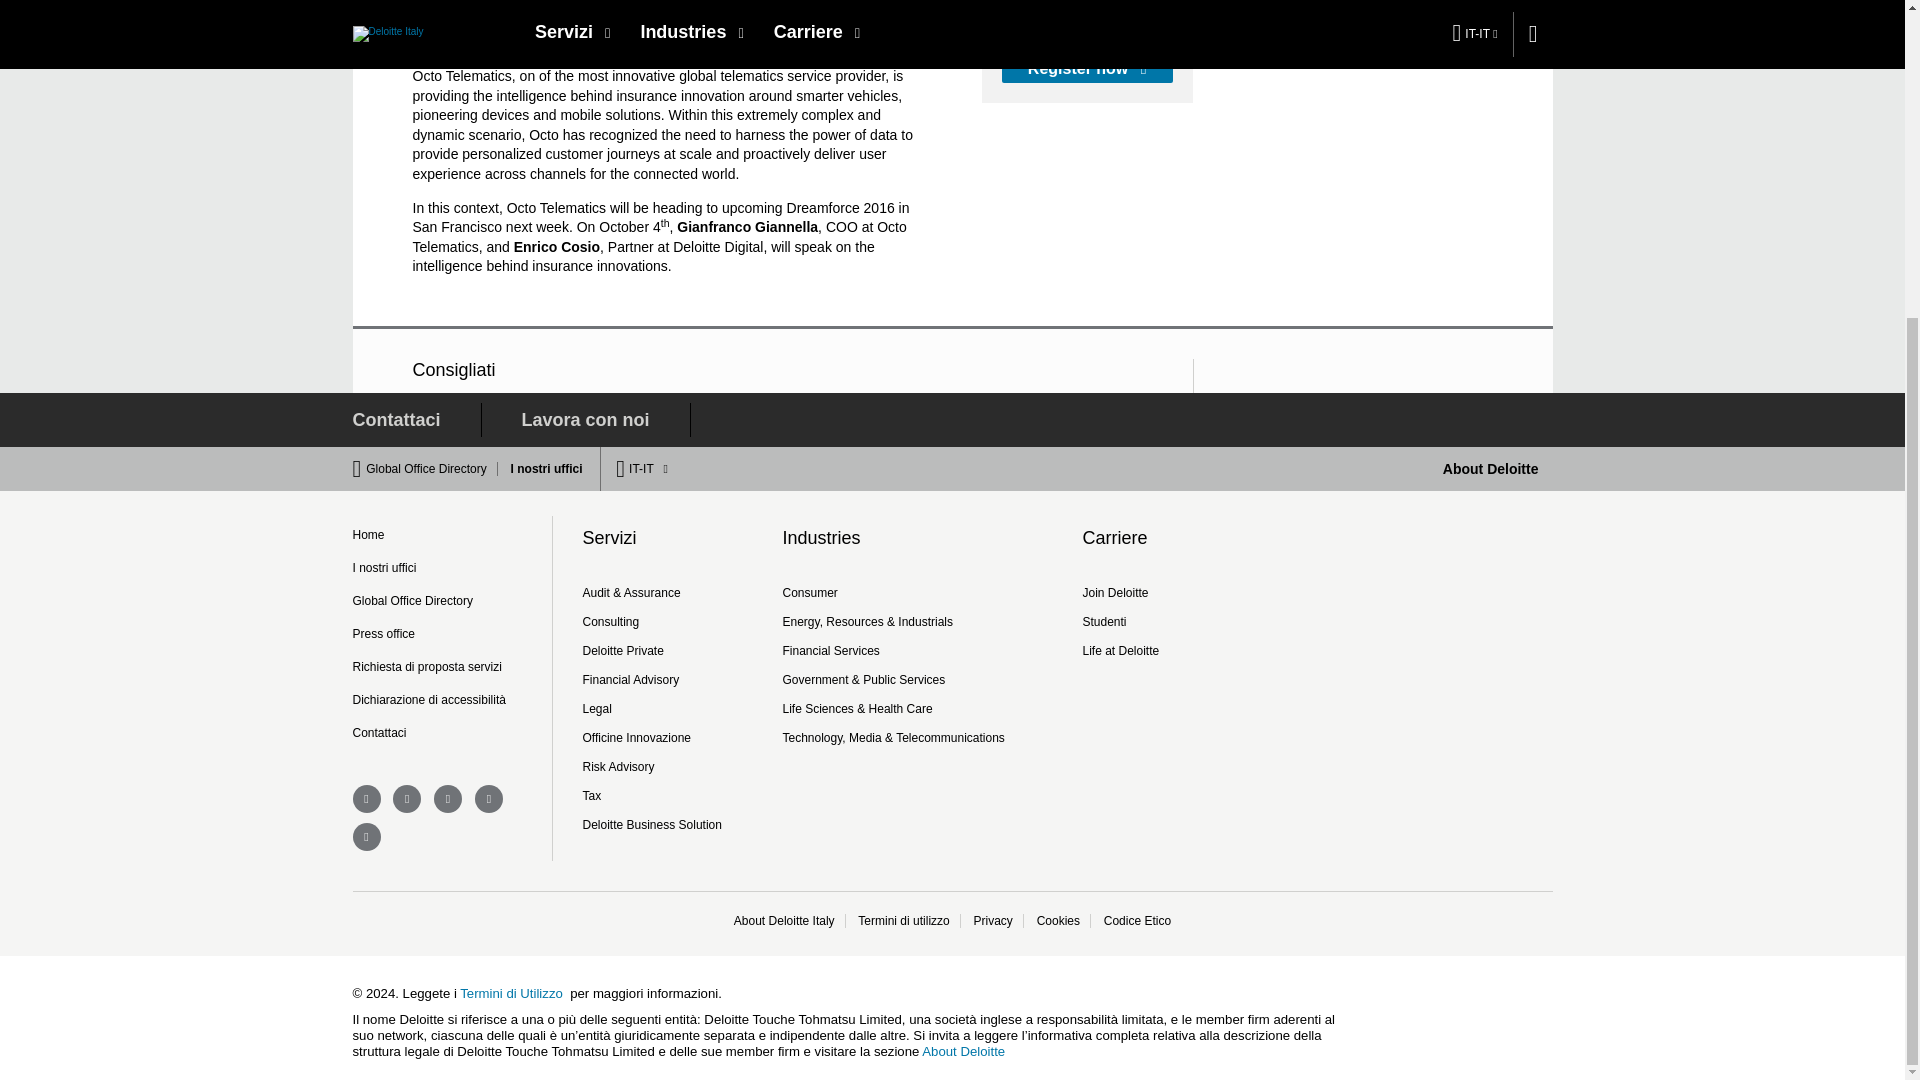 The image size is (1920, 1080). Describe the element at coordinates (406, 799) in the screenshot. I see `twitter` at that location.